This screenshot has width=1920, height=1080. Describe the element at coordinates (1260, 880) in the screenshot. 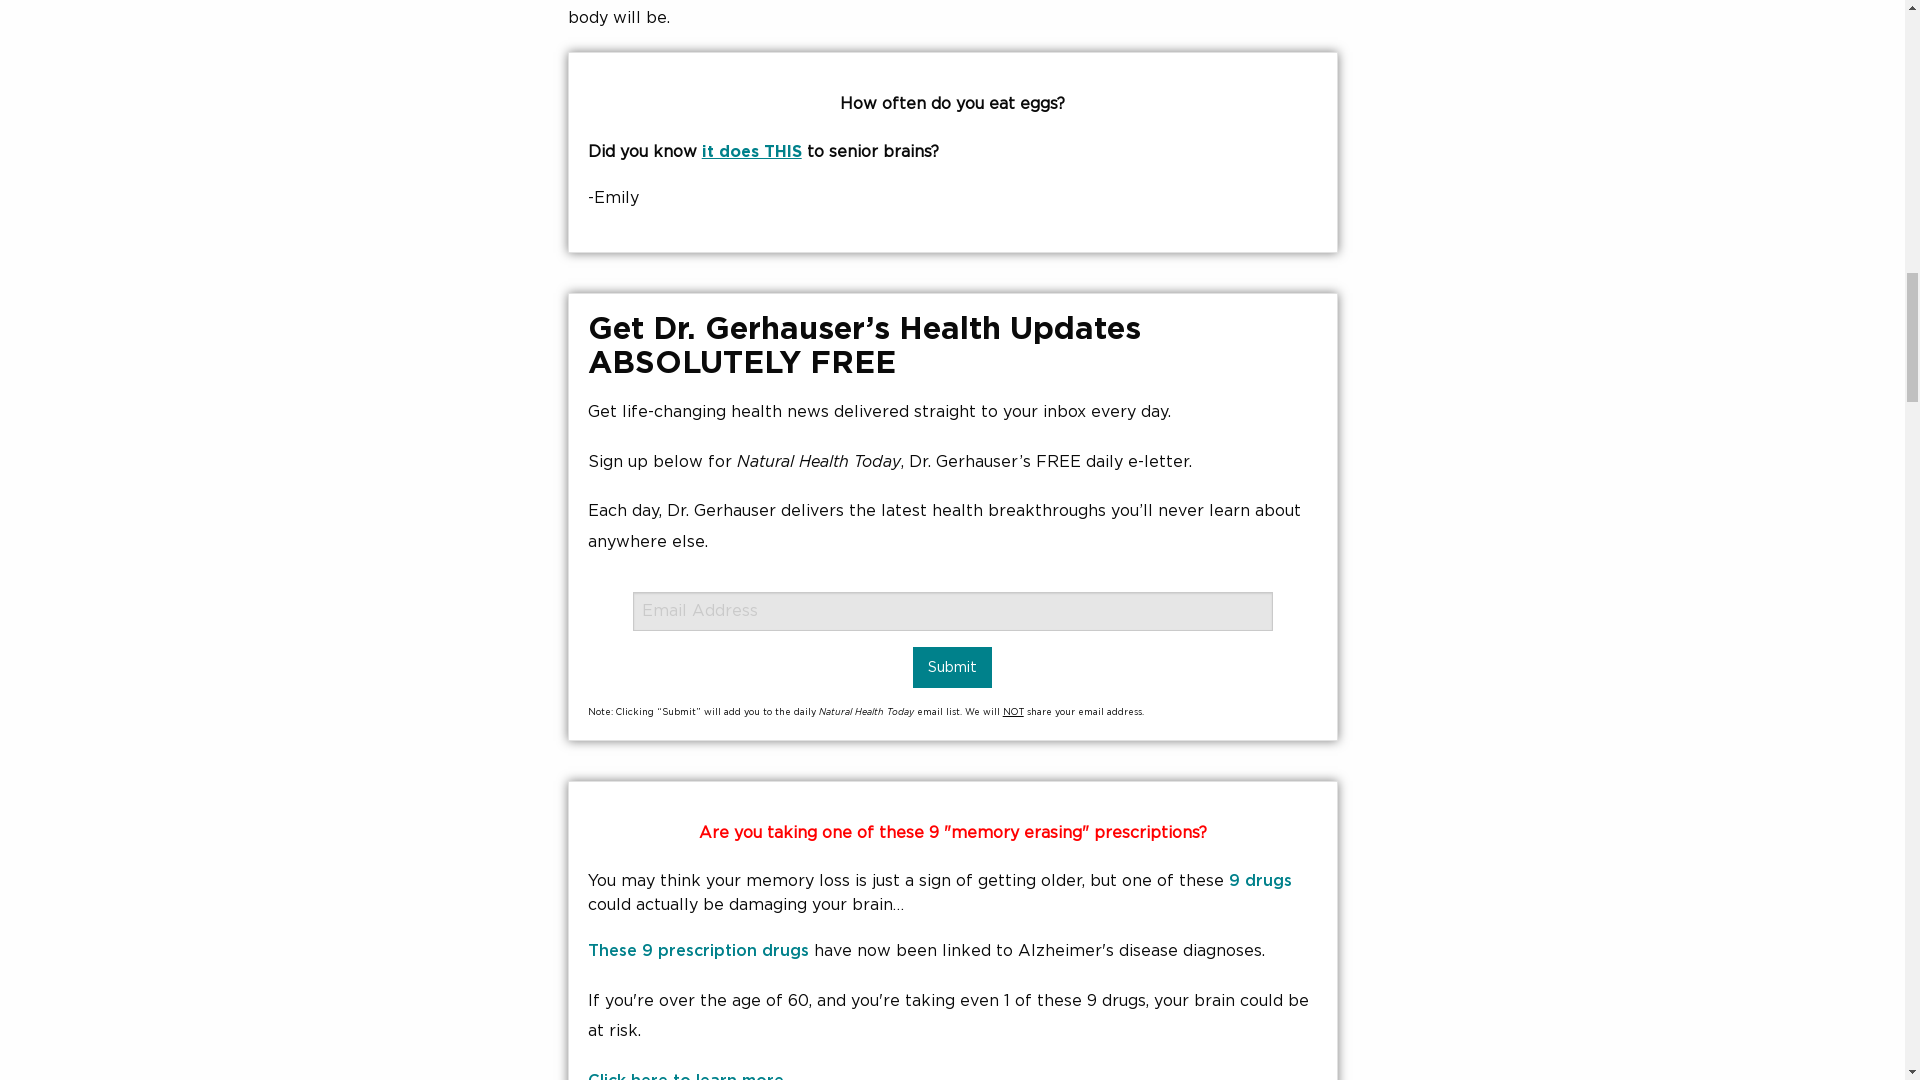

I see `9 drugs` at that location.